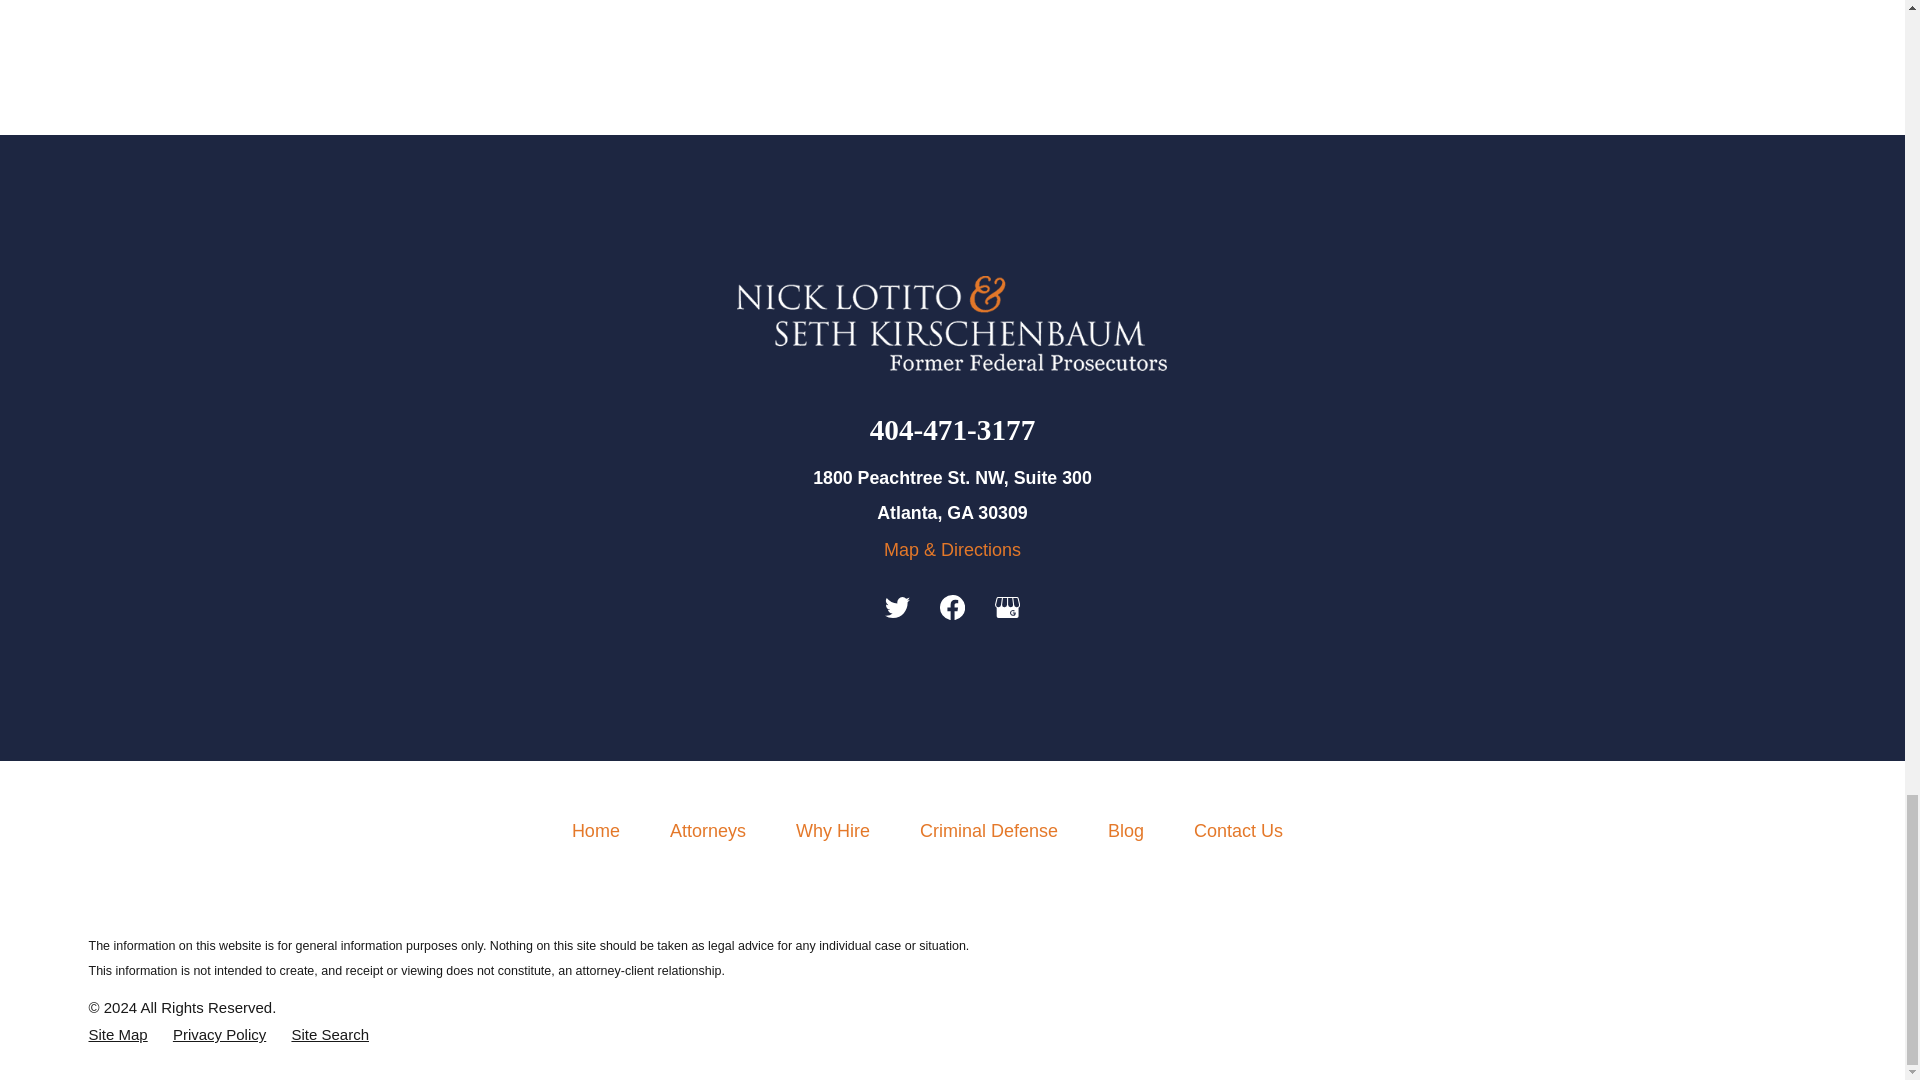 This screenshot has height=1080, width=1920. I want to click on Google Business Profile, so click(1006, 607).